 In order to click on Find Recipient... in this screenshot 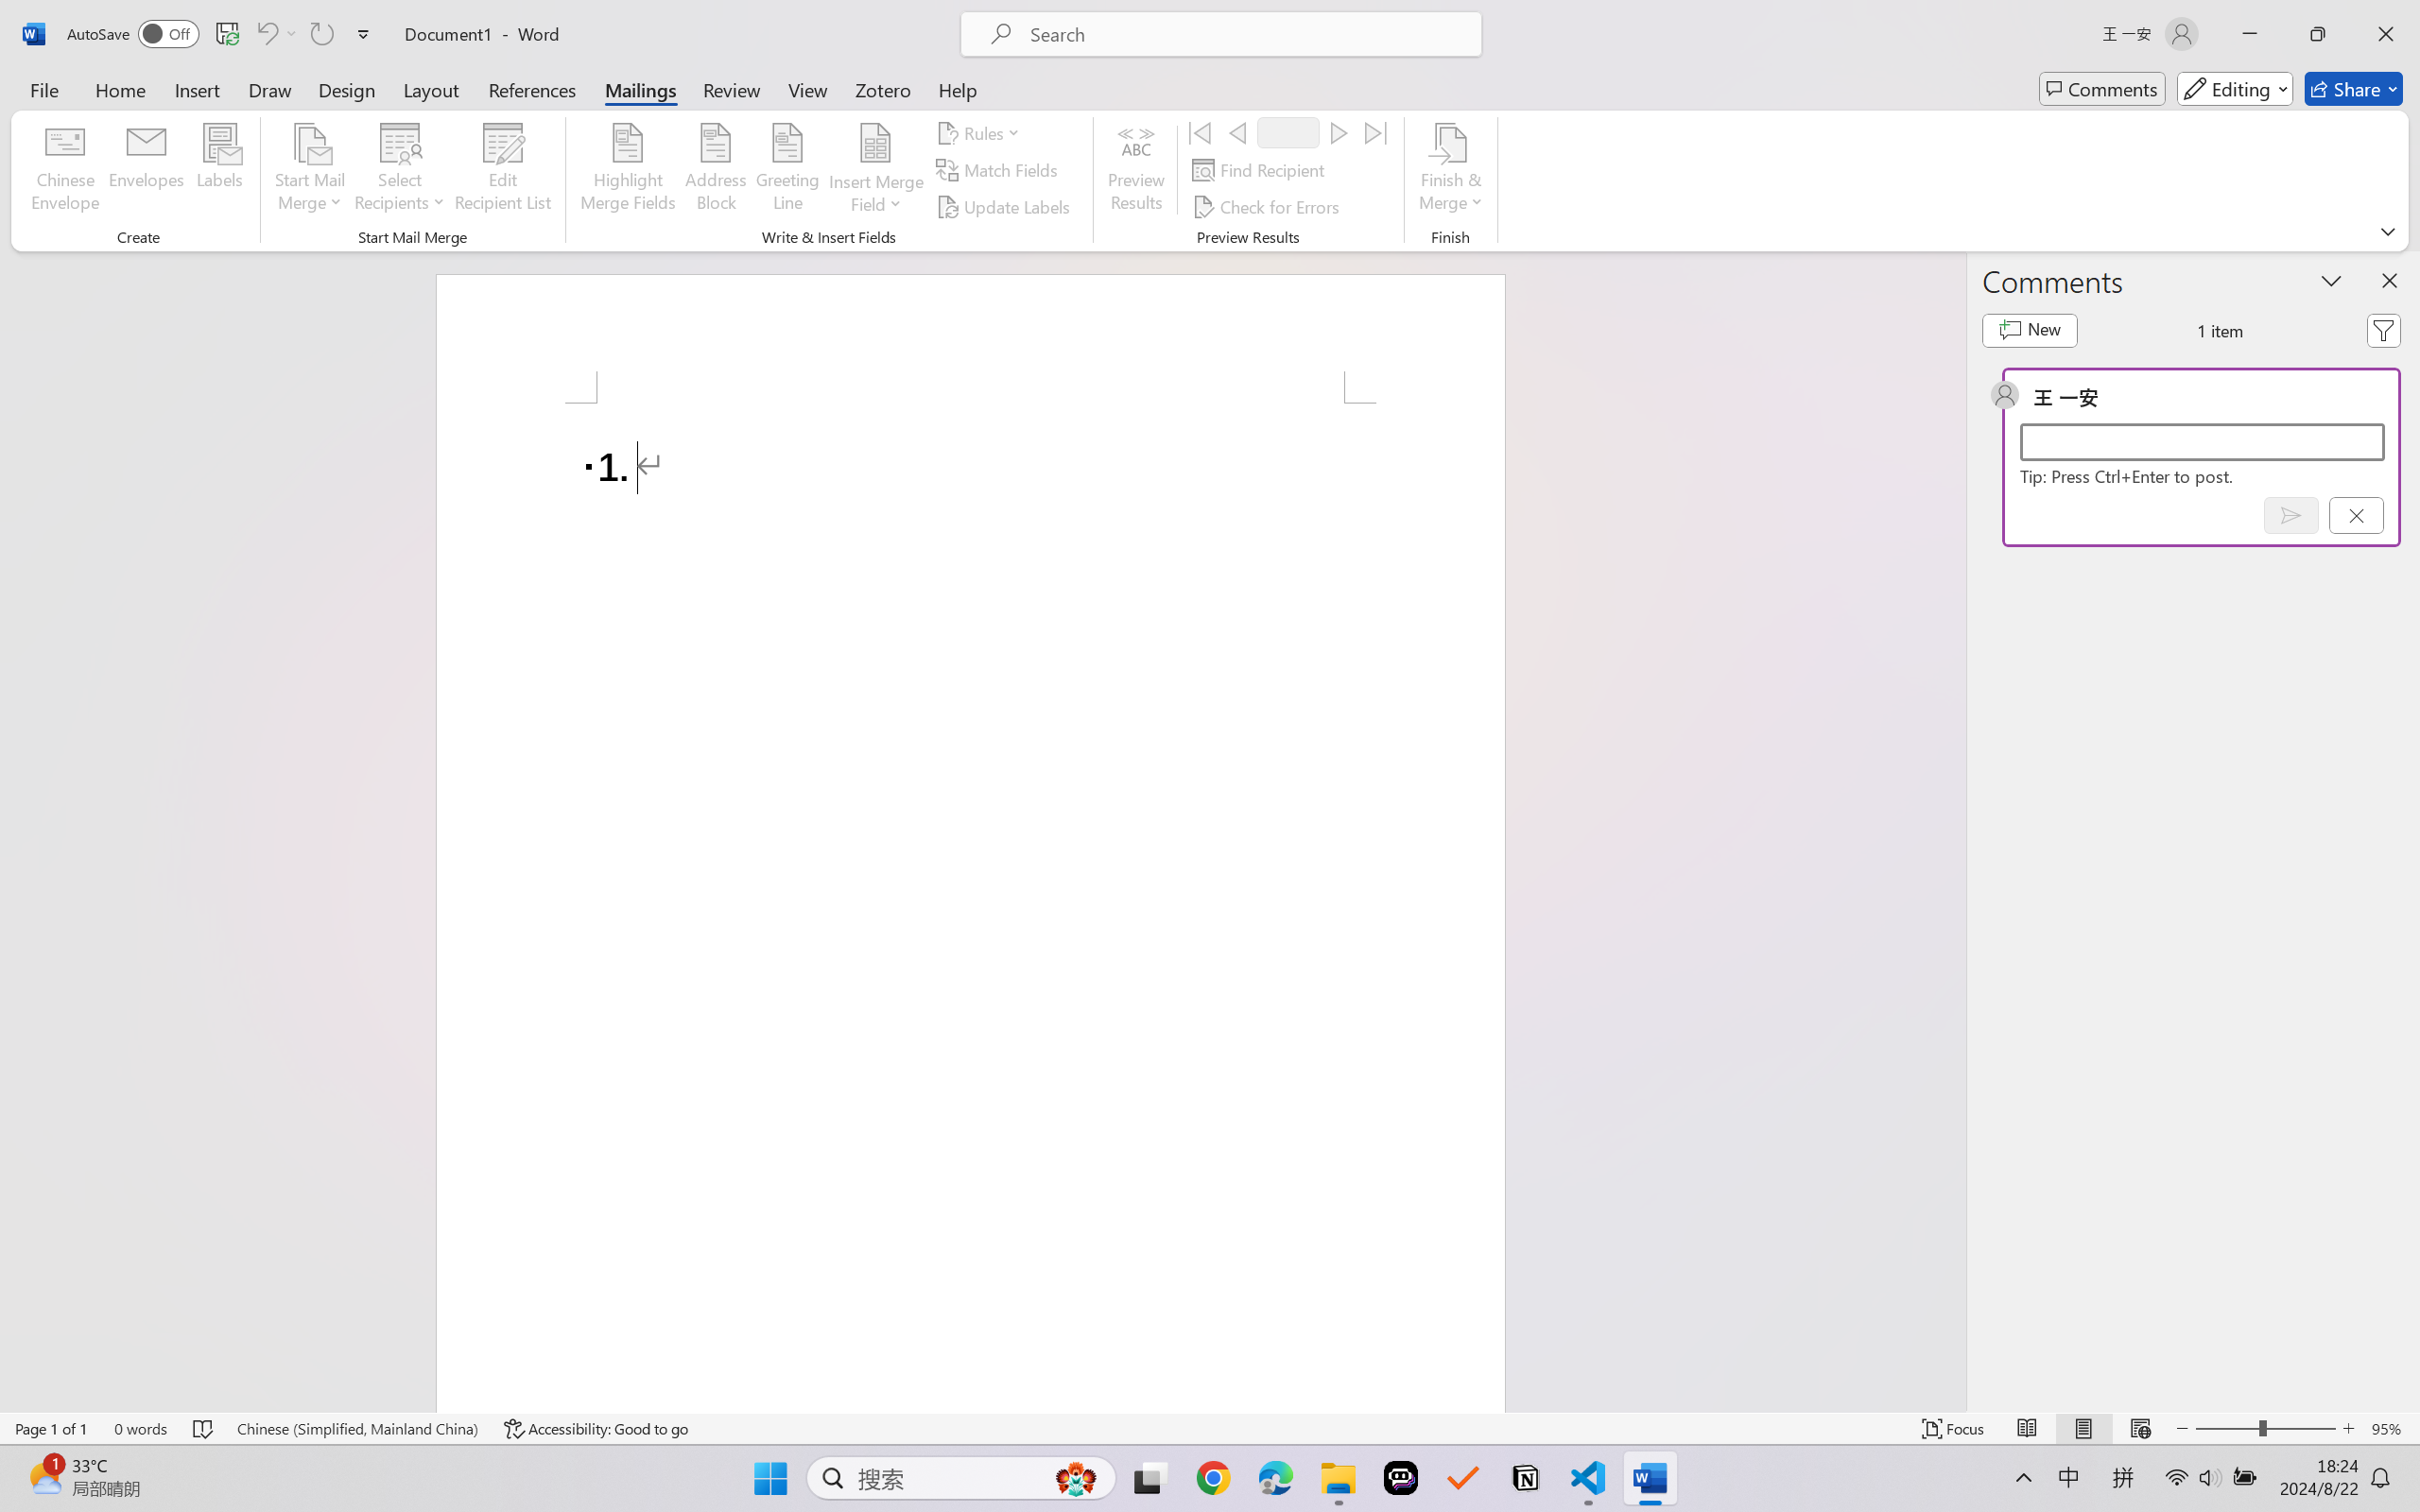, I will do `click(1261, 170)`.